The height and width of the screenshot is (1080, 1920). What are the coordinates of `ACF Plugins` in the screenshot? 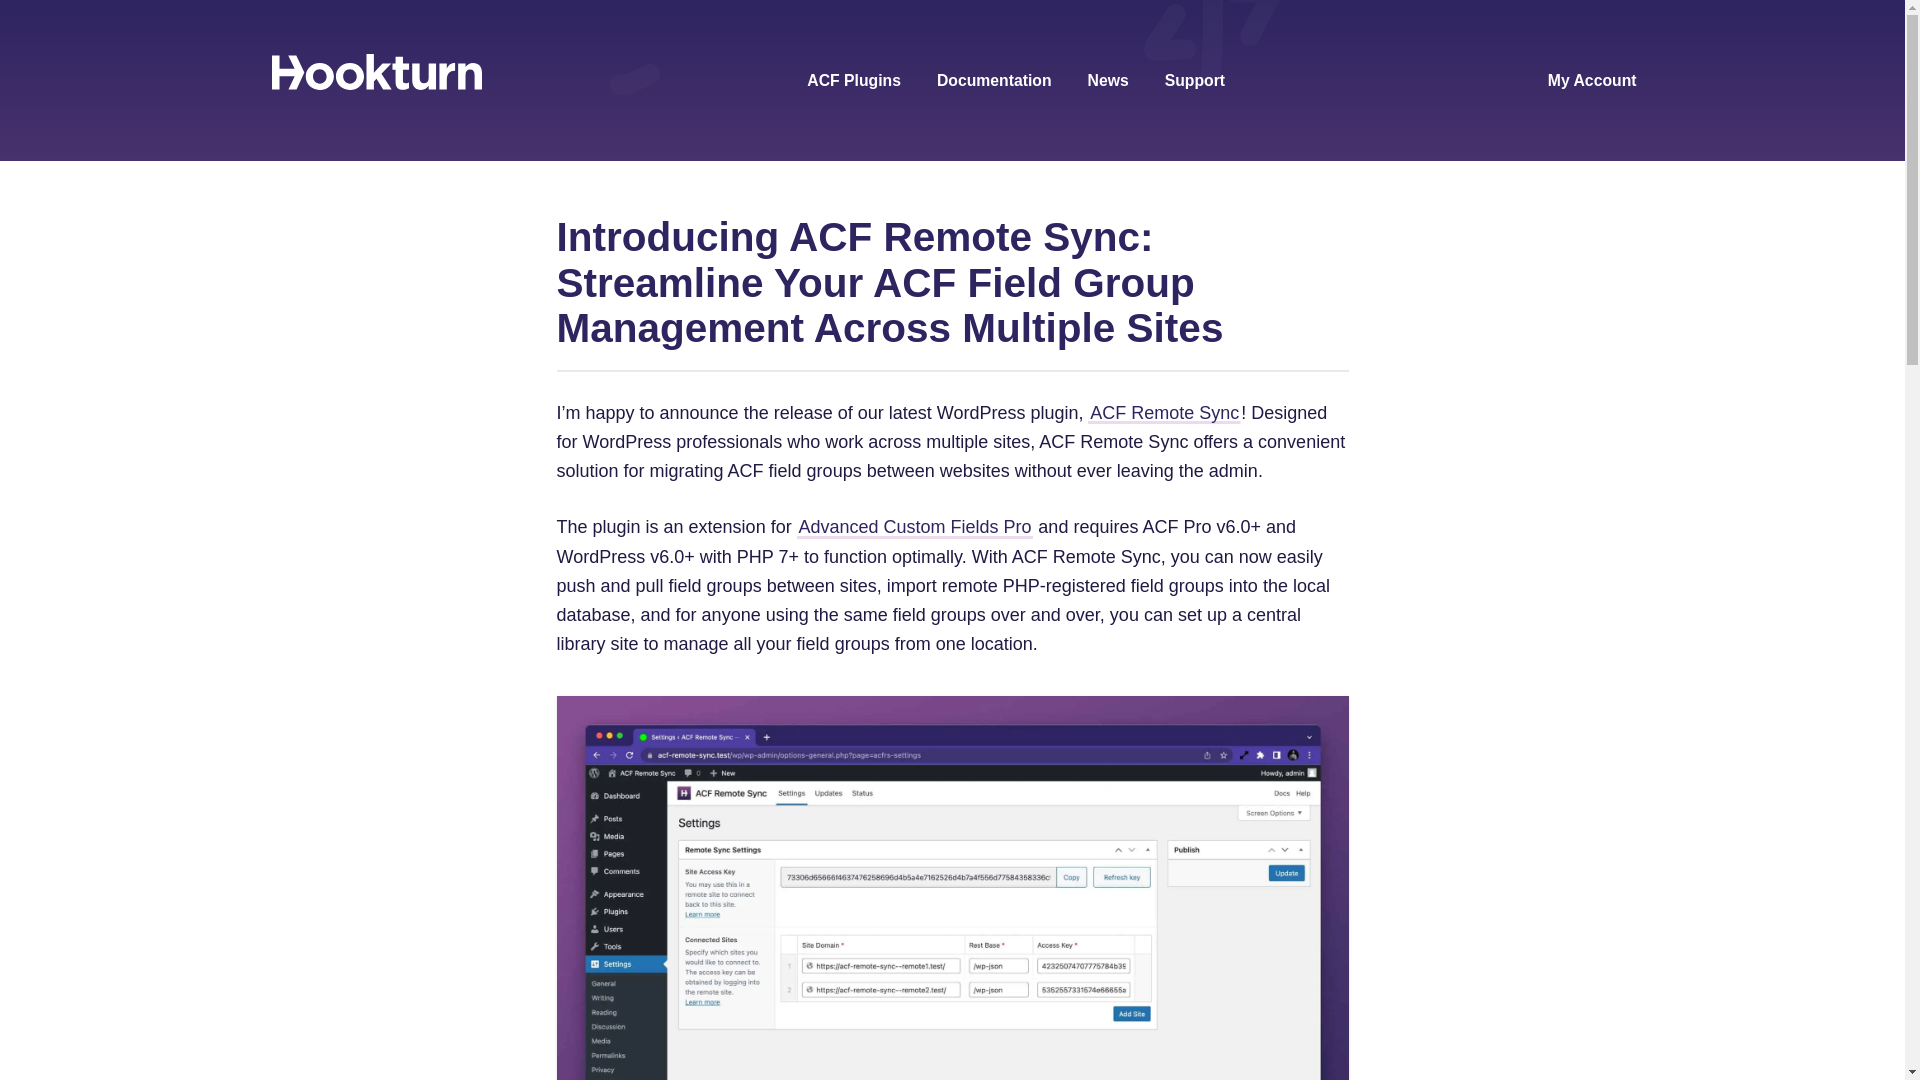 It's located at (853, 82).